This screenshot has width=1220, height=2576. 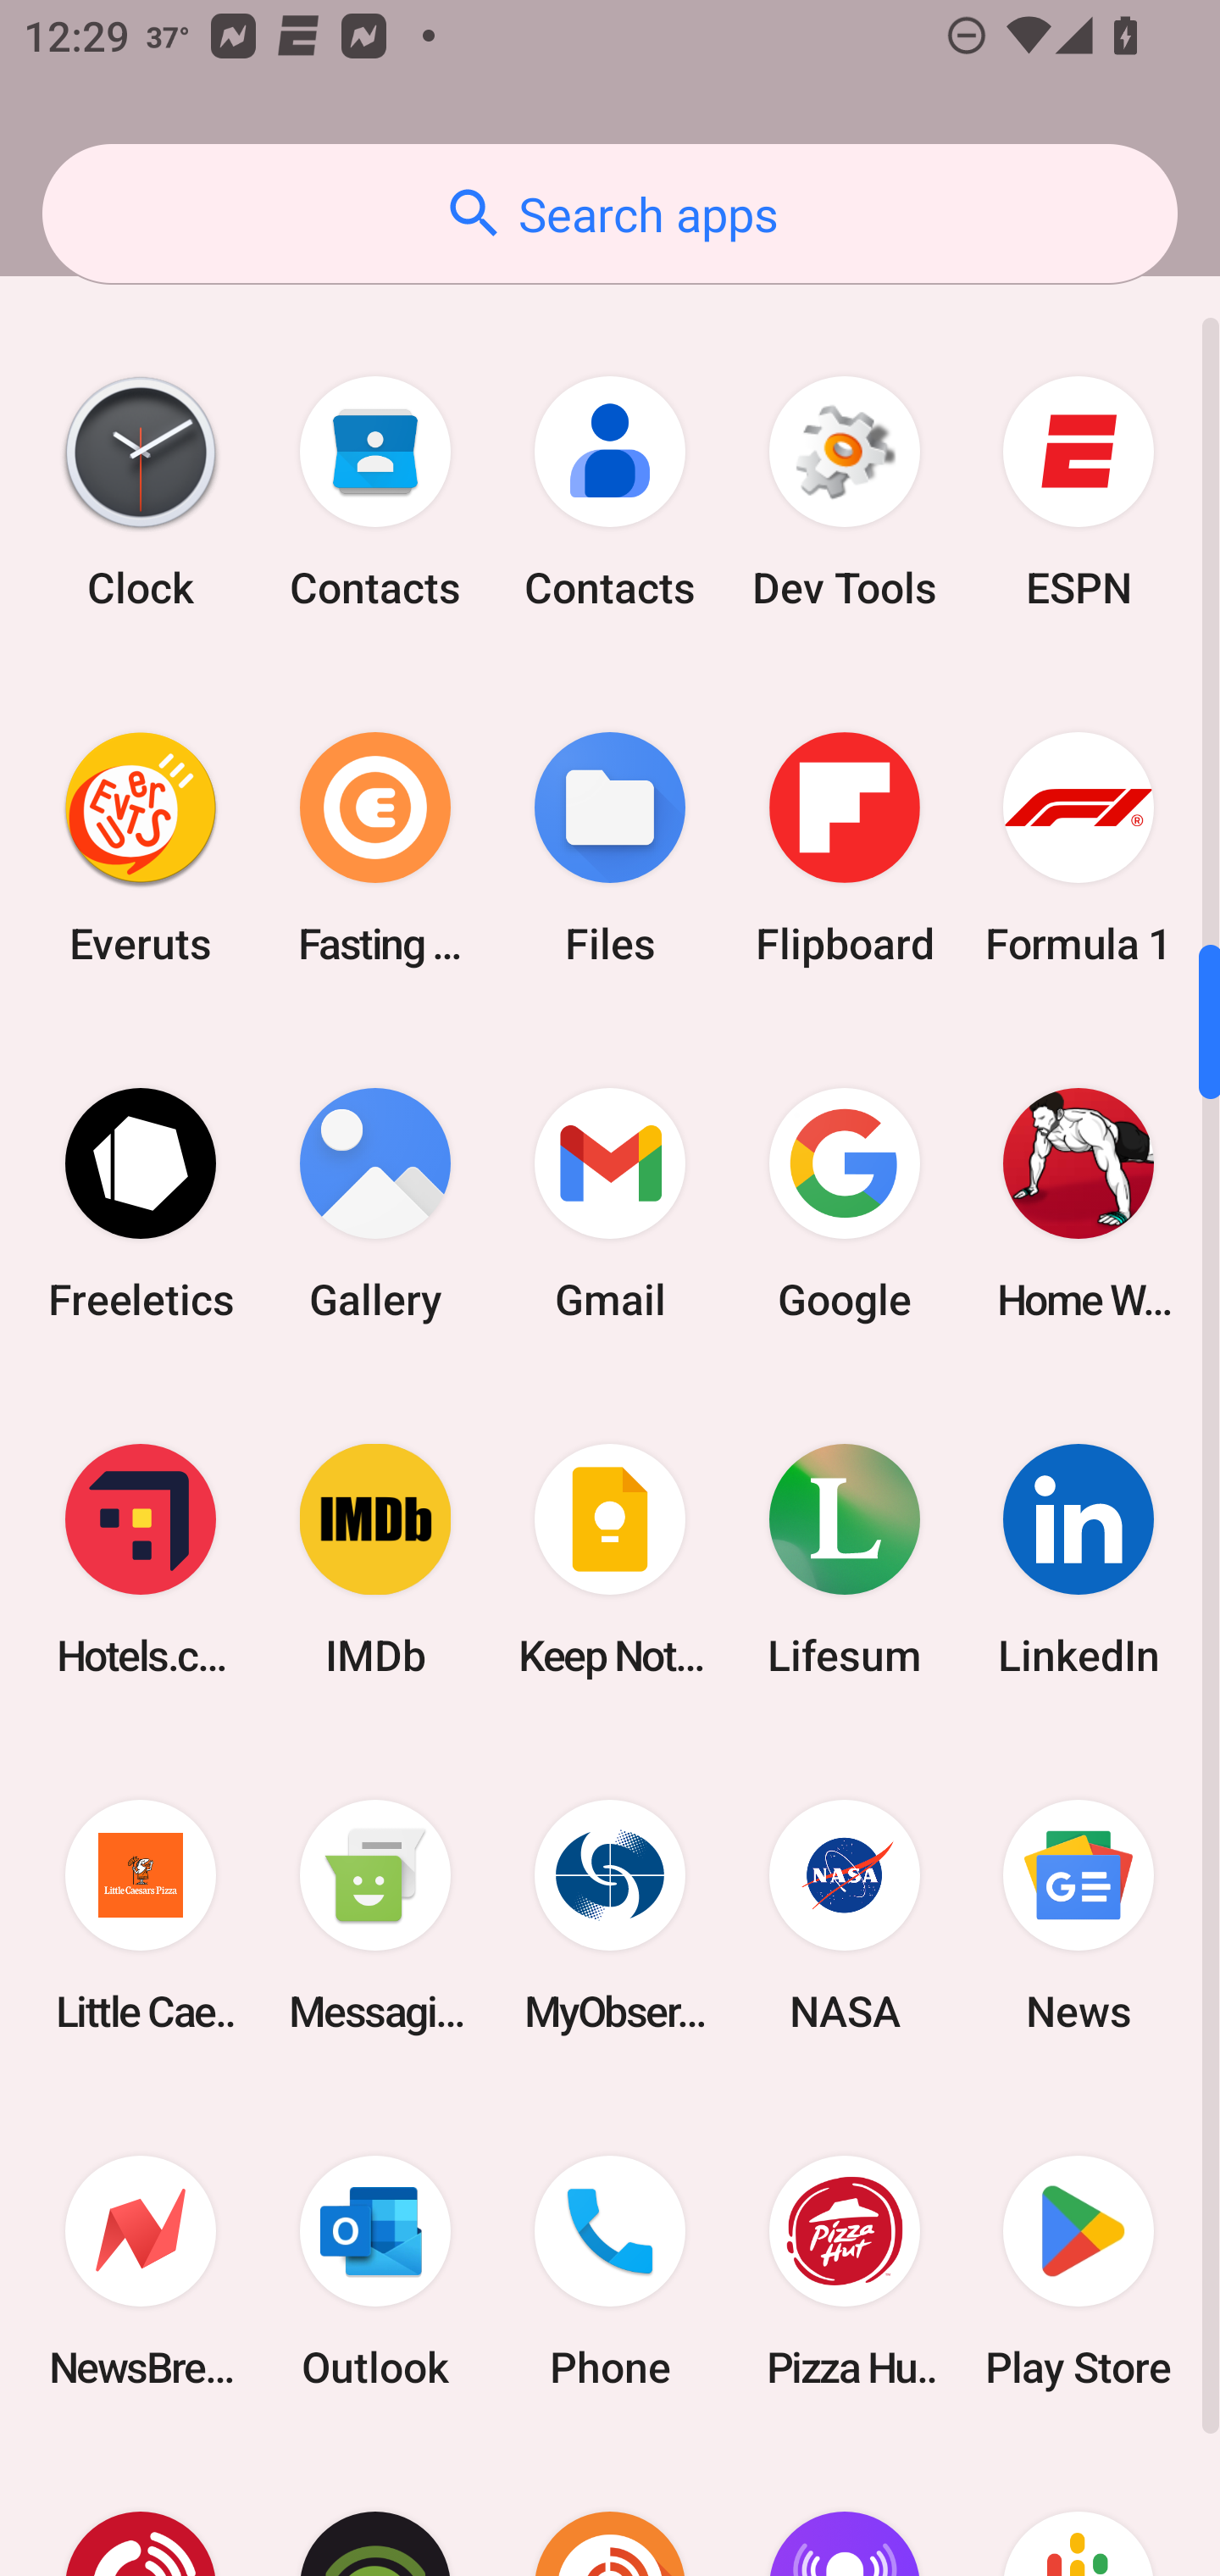 I want to click on Files, so click(x=610, y=847).